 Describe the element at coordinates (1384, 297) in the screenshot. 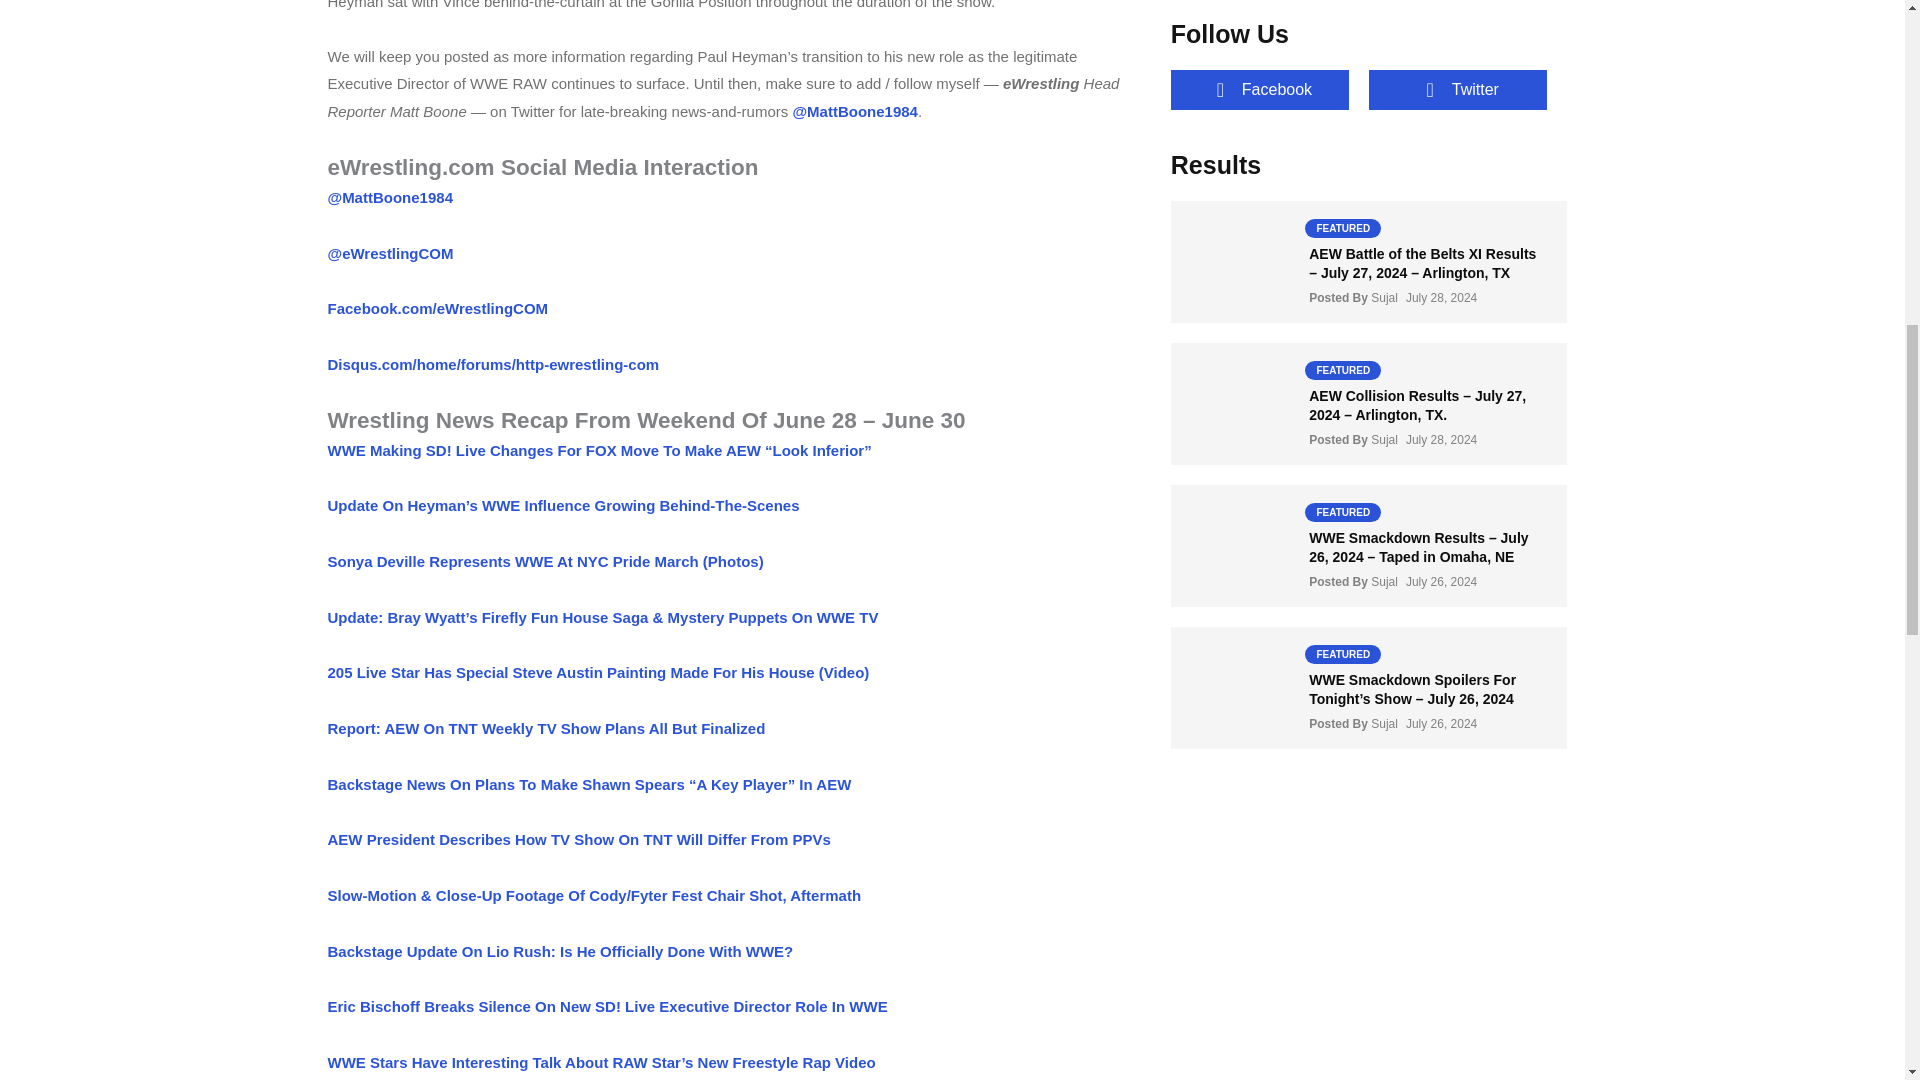

I see `Posts by Sujal` at that location.